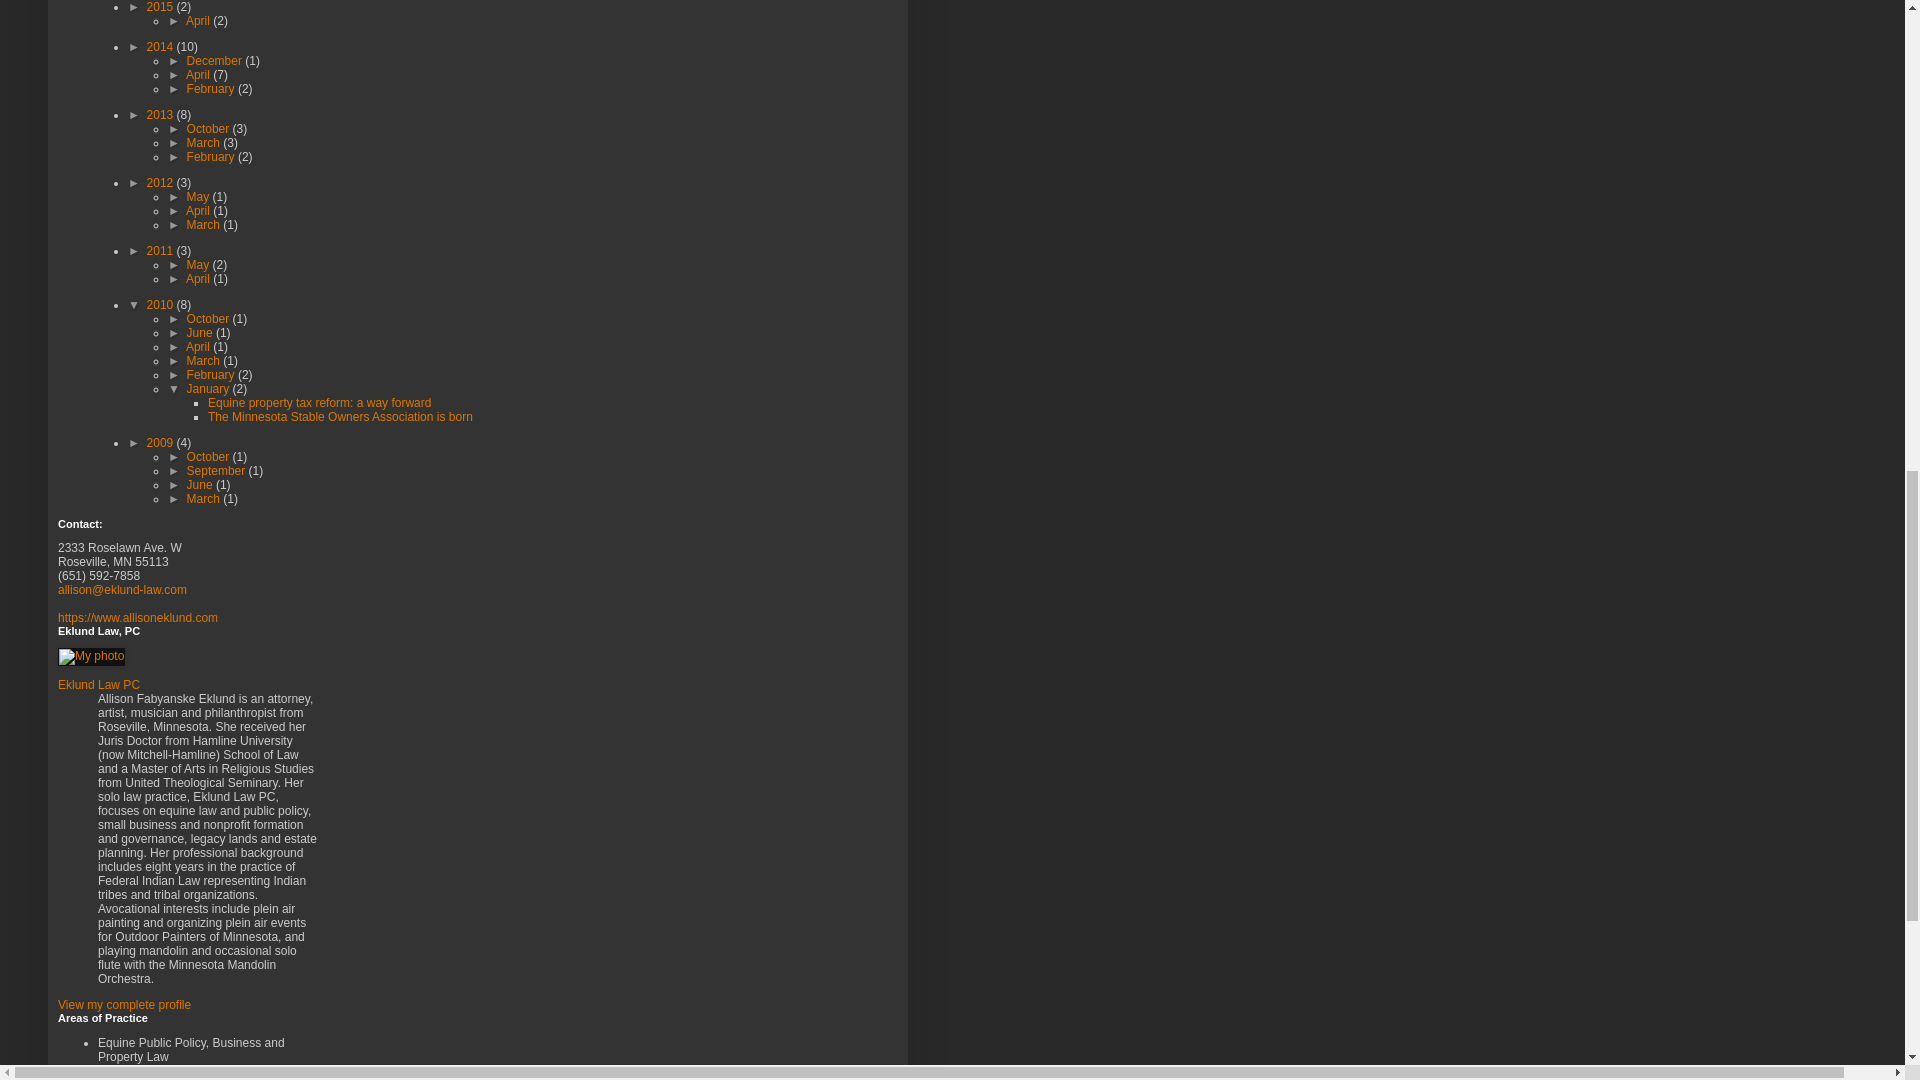 The height and width of the screenshot is (1080, 1920). Describe the element at coordinates (212, 157) in the screenshot. I see `February` at that location.